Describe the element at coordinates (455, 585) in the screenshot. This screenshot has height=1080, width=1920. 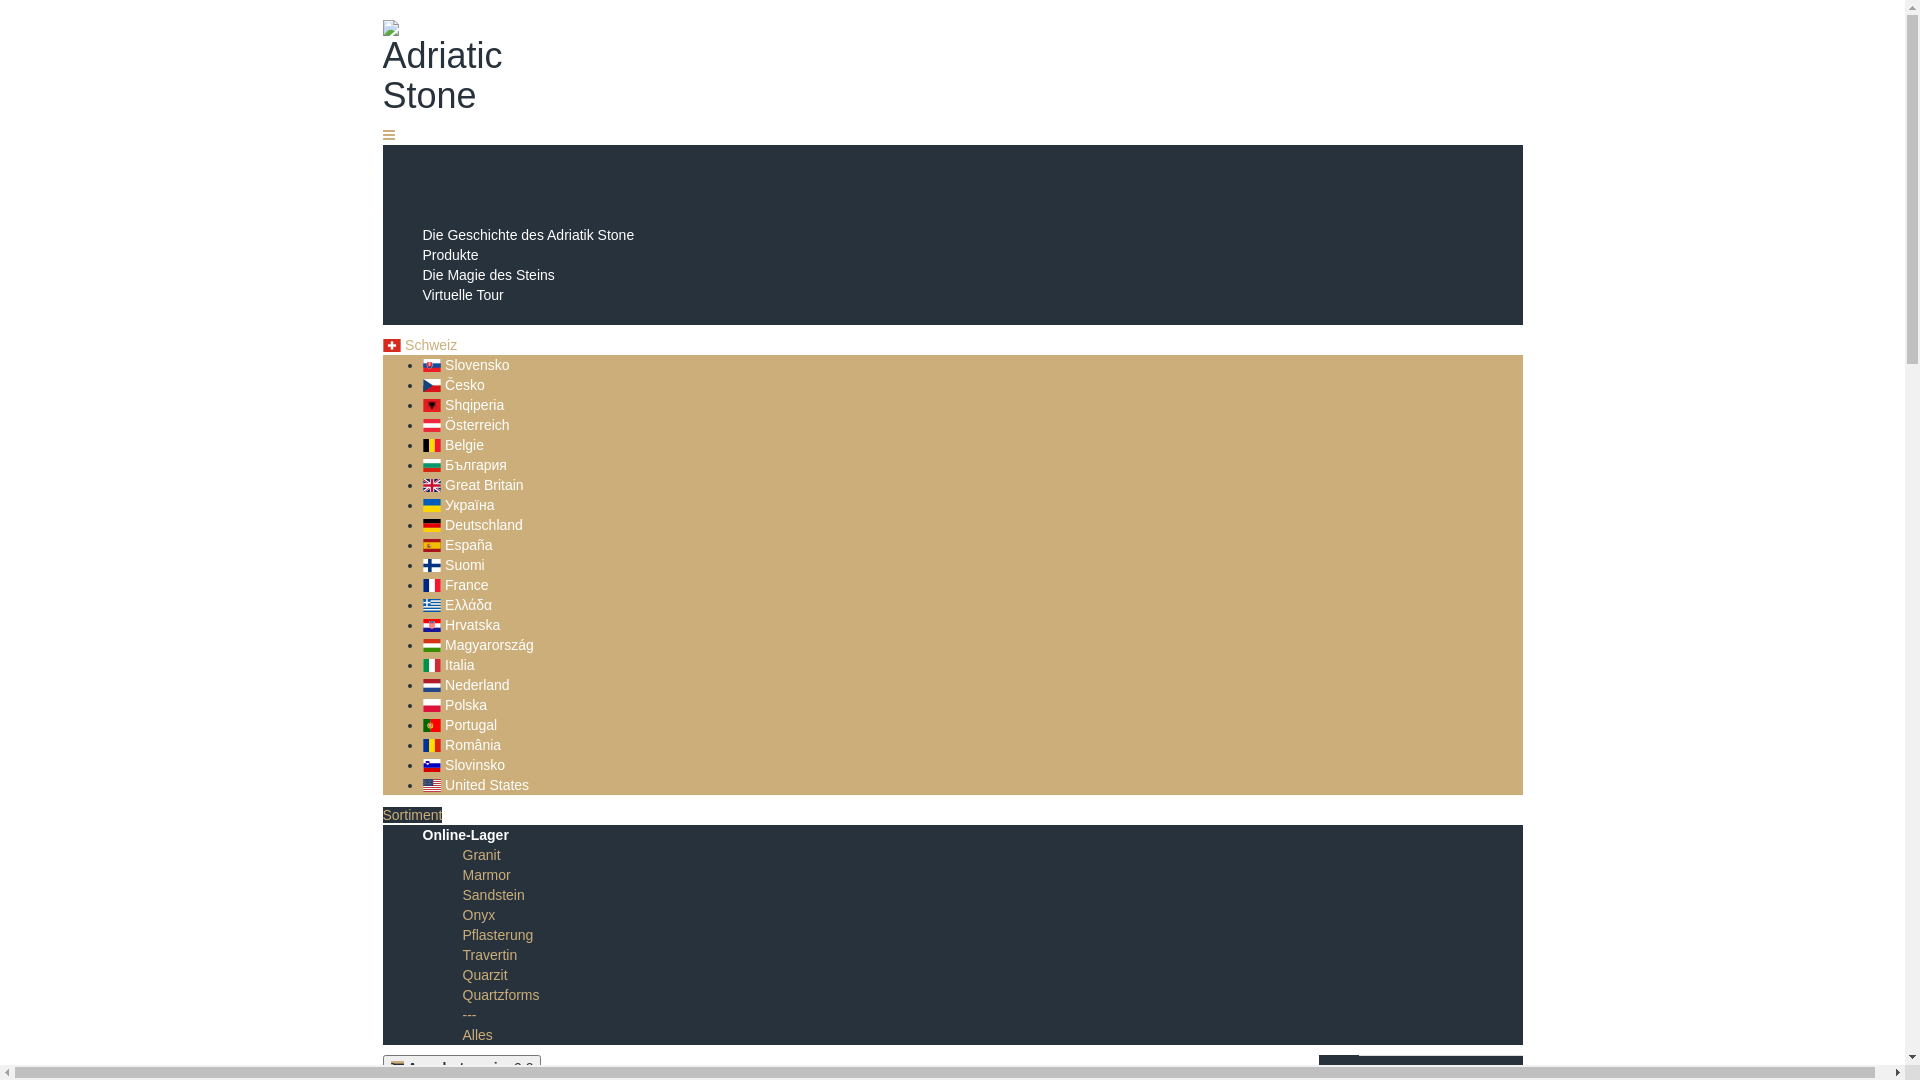
I see ` France` at that location.